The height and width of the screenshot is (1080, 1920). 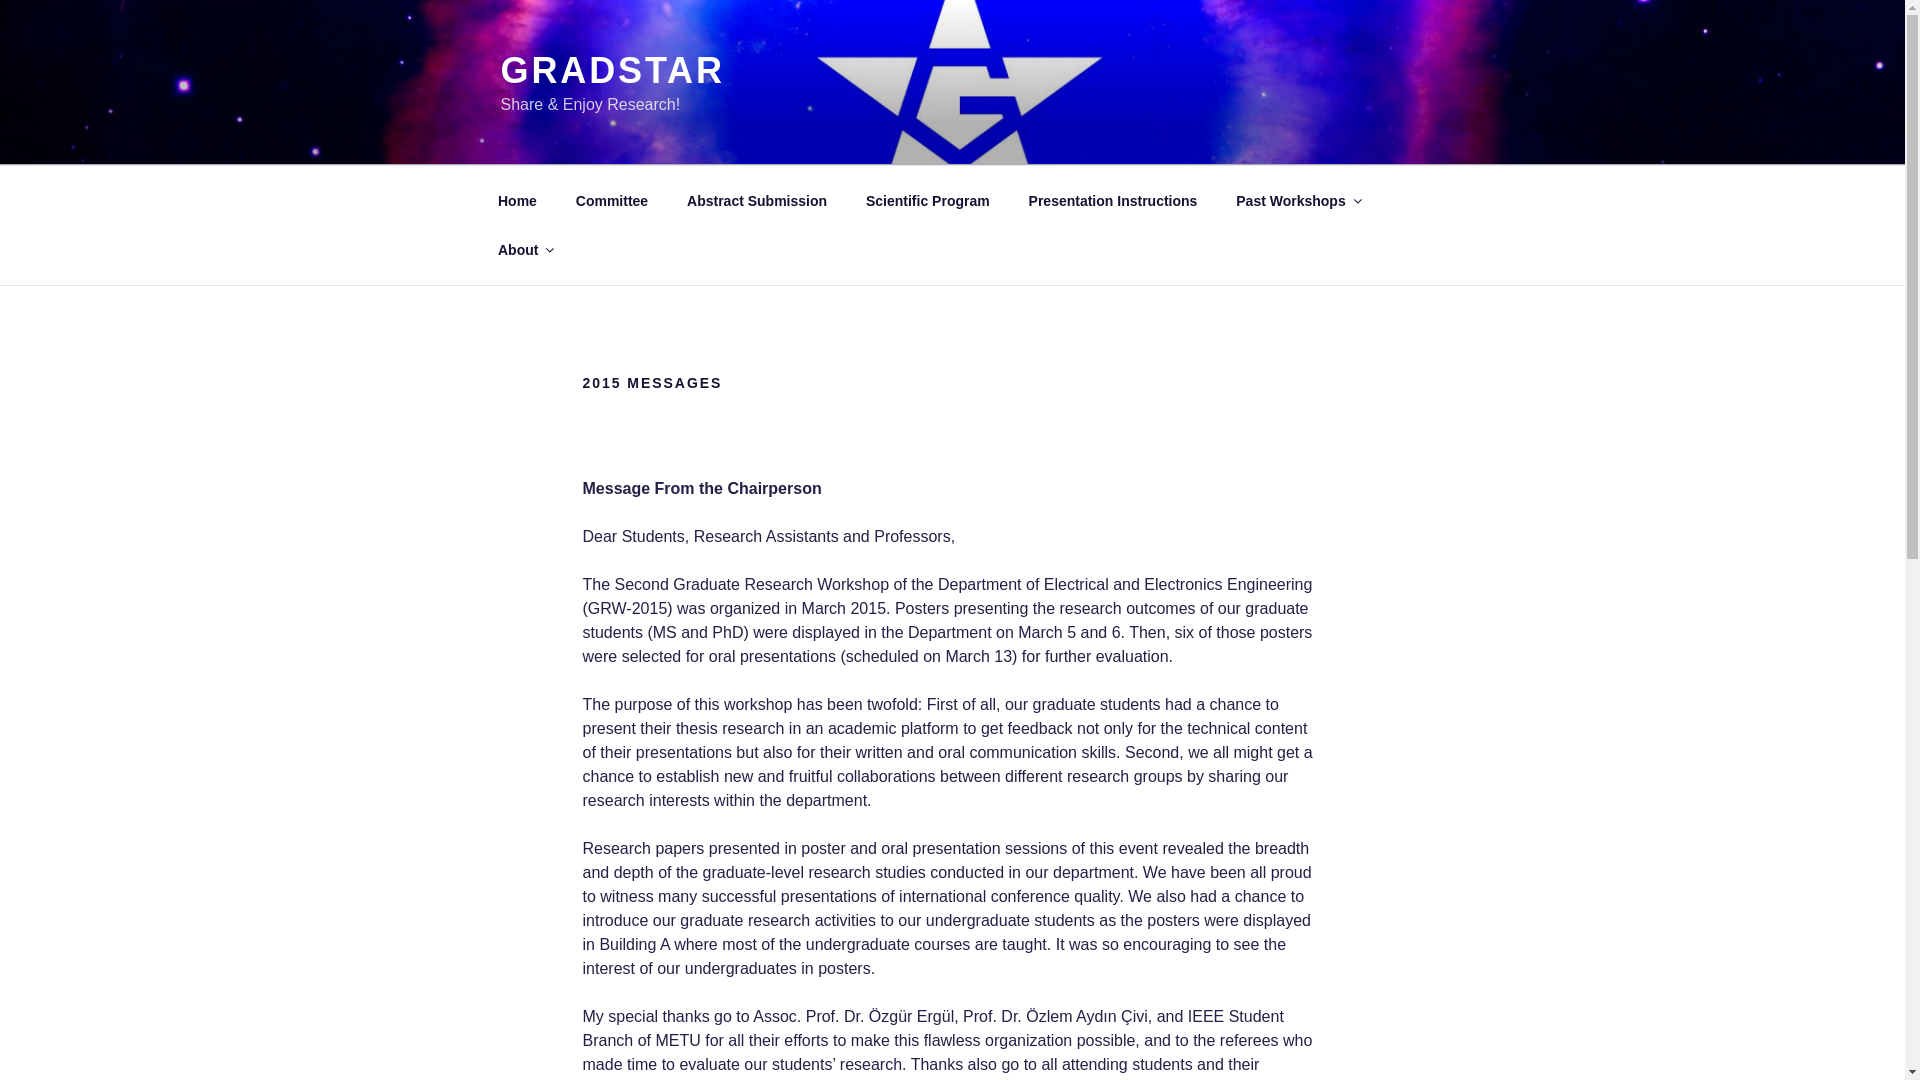 I want to click on Committee, so click(x=611, y=200).